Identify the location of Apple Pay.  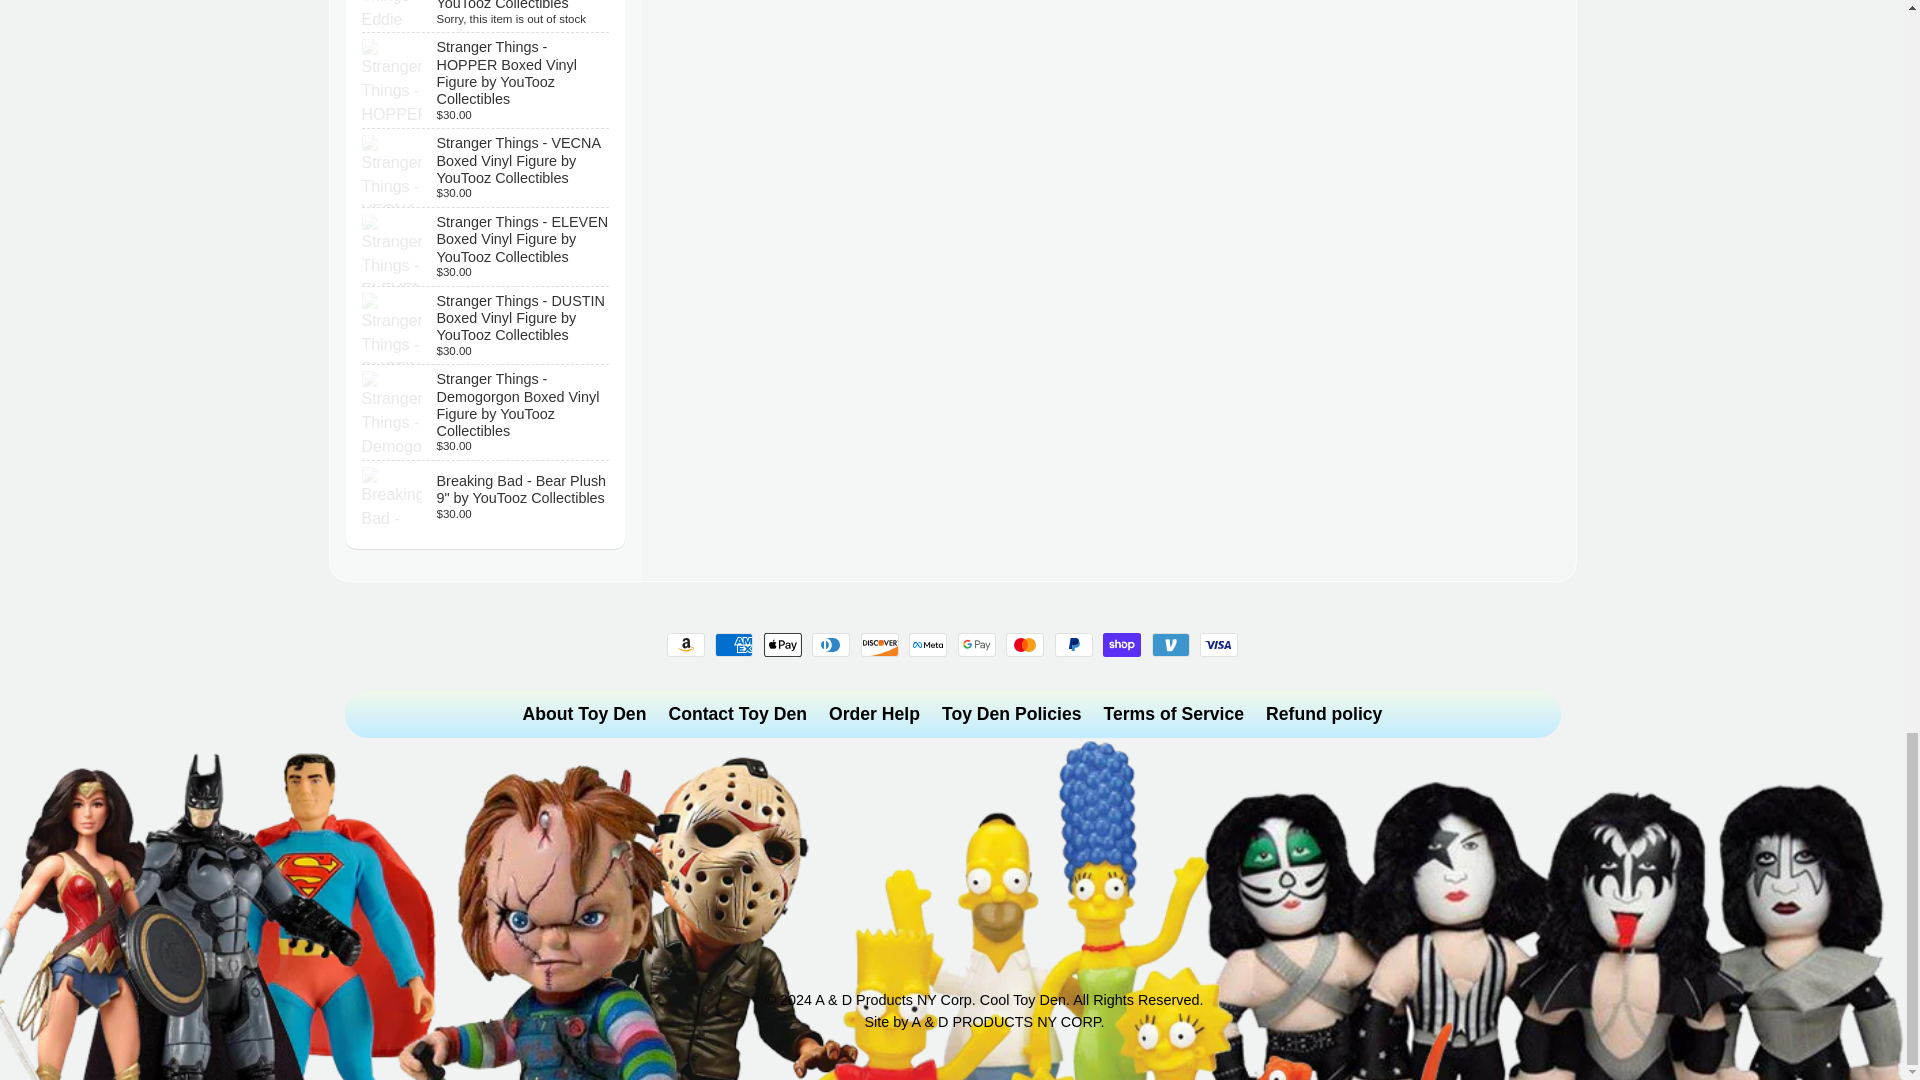
(783, 644).